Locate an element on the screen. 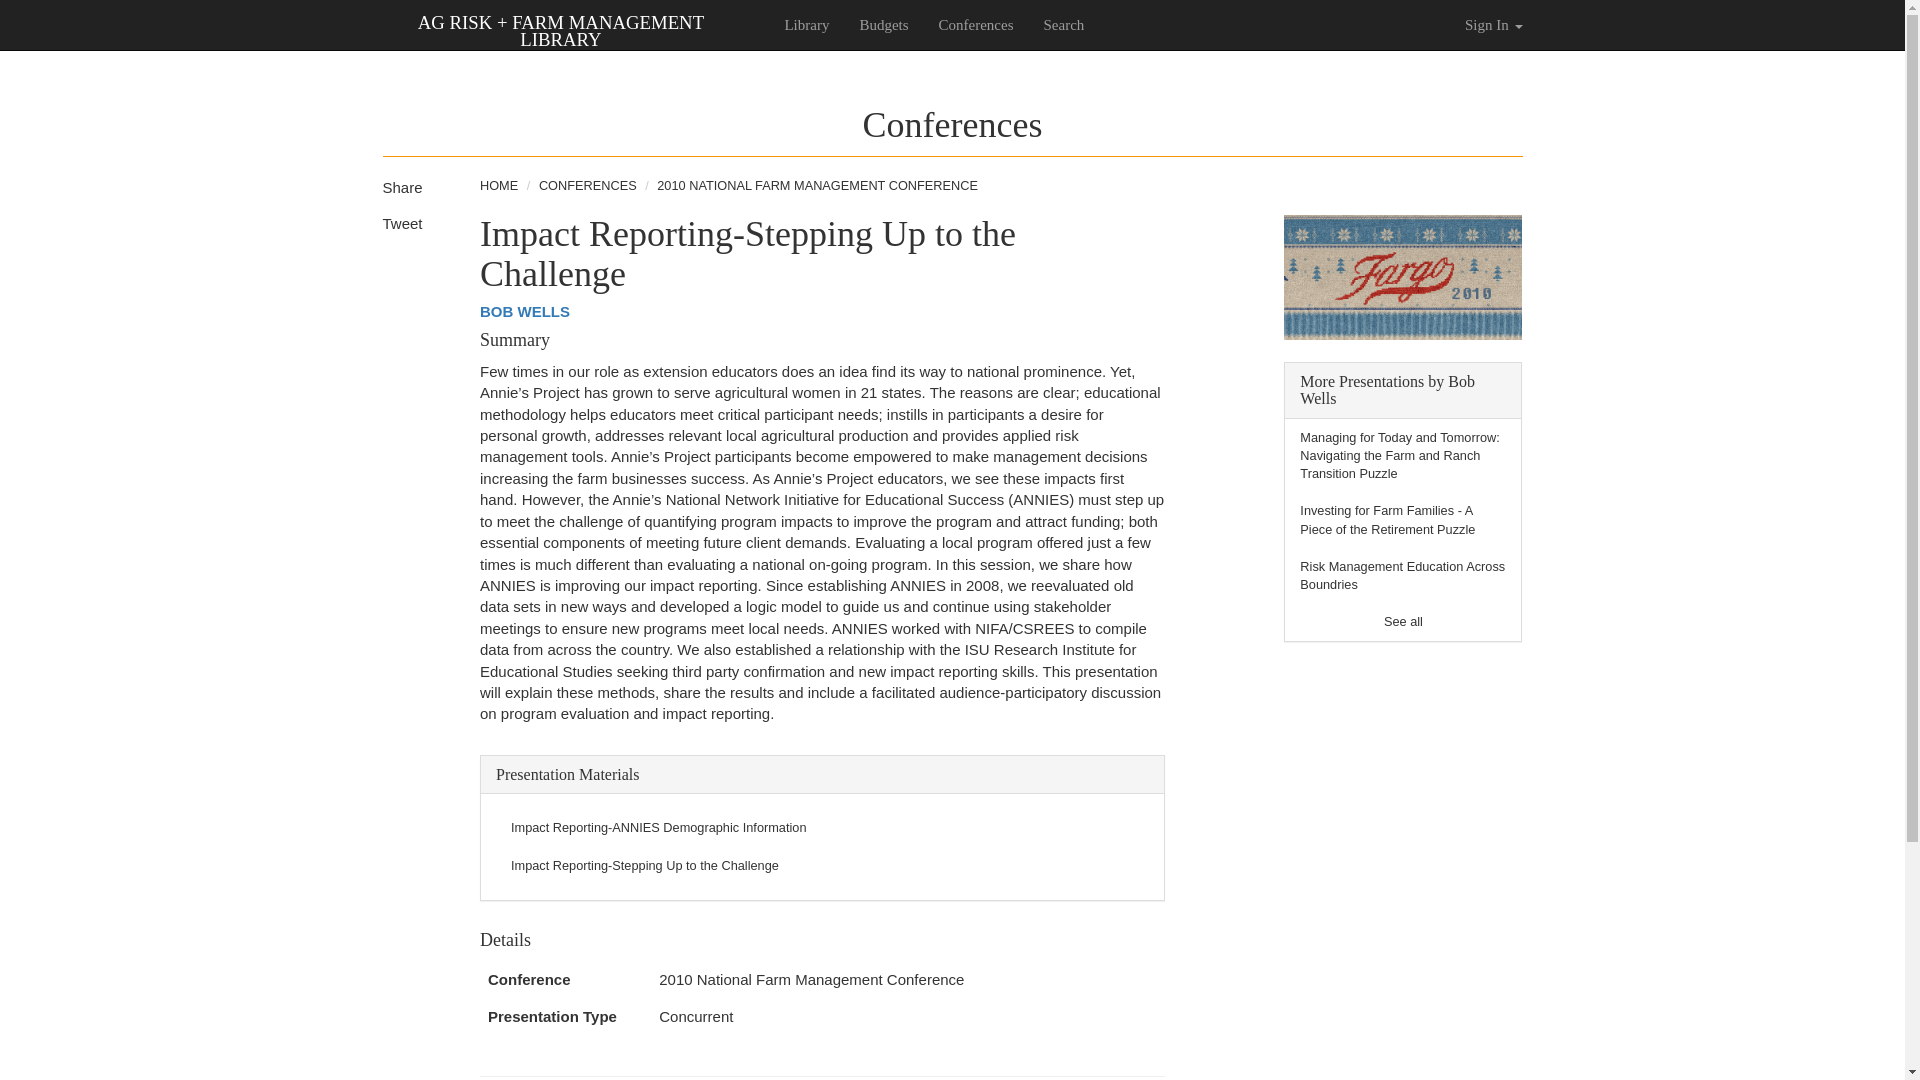 The width and height of the screenshot is (1920, 1080). Concurrent is located at coordinates (696, 1016).